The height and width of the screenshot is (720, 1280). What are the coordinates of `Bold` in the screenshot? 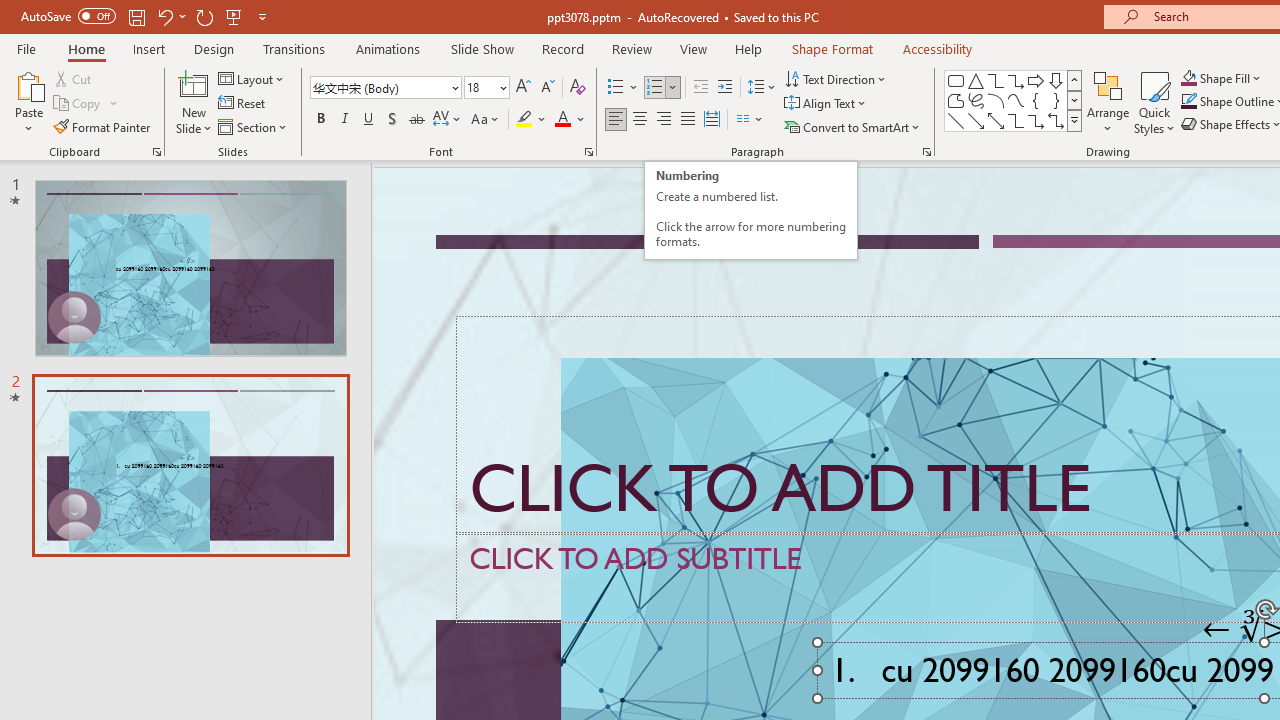 It's located at (320, 120).